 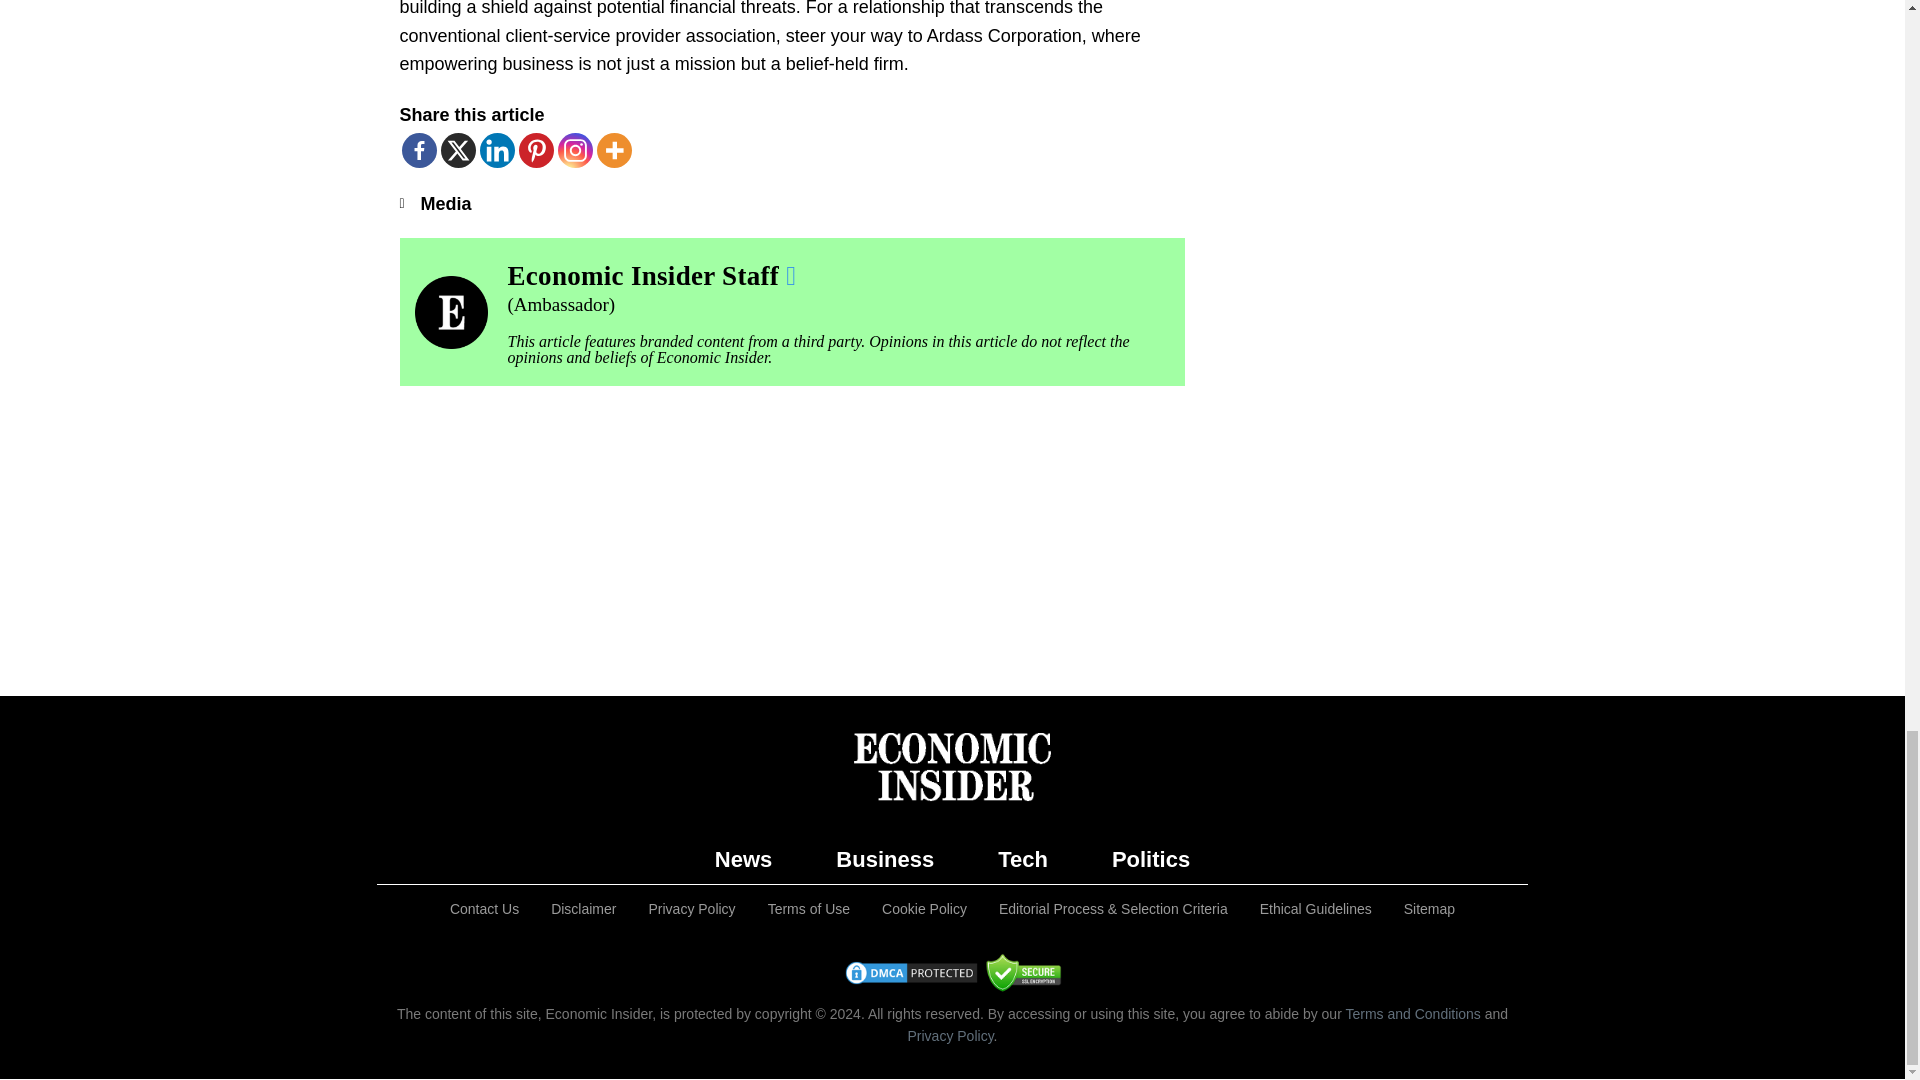 What do you see at coordinates (419, 150) in the screenshot?
I see `Facebook` at bounding box center [419, 150].